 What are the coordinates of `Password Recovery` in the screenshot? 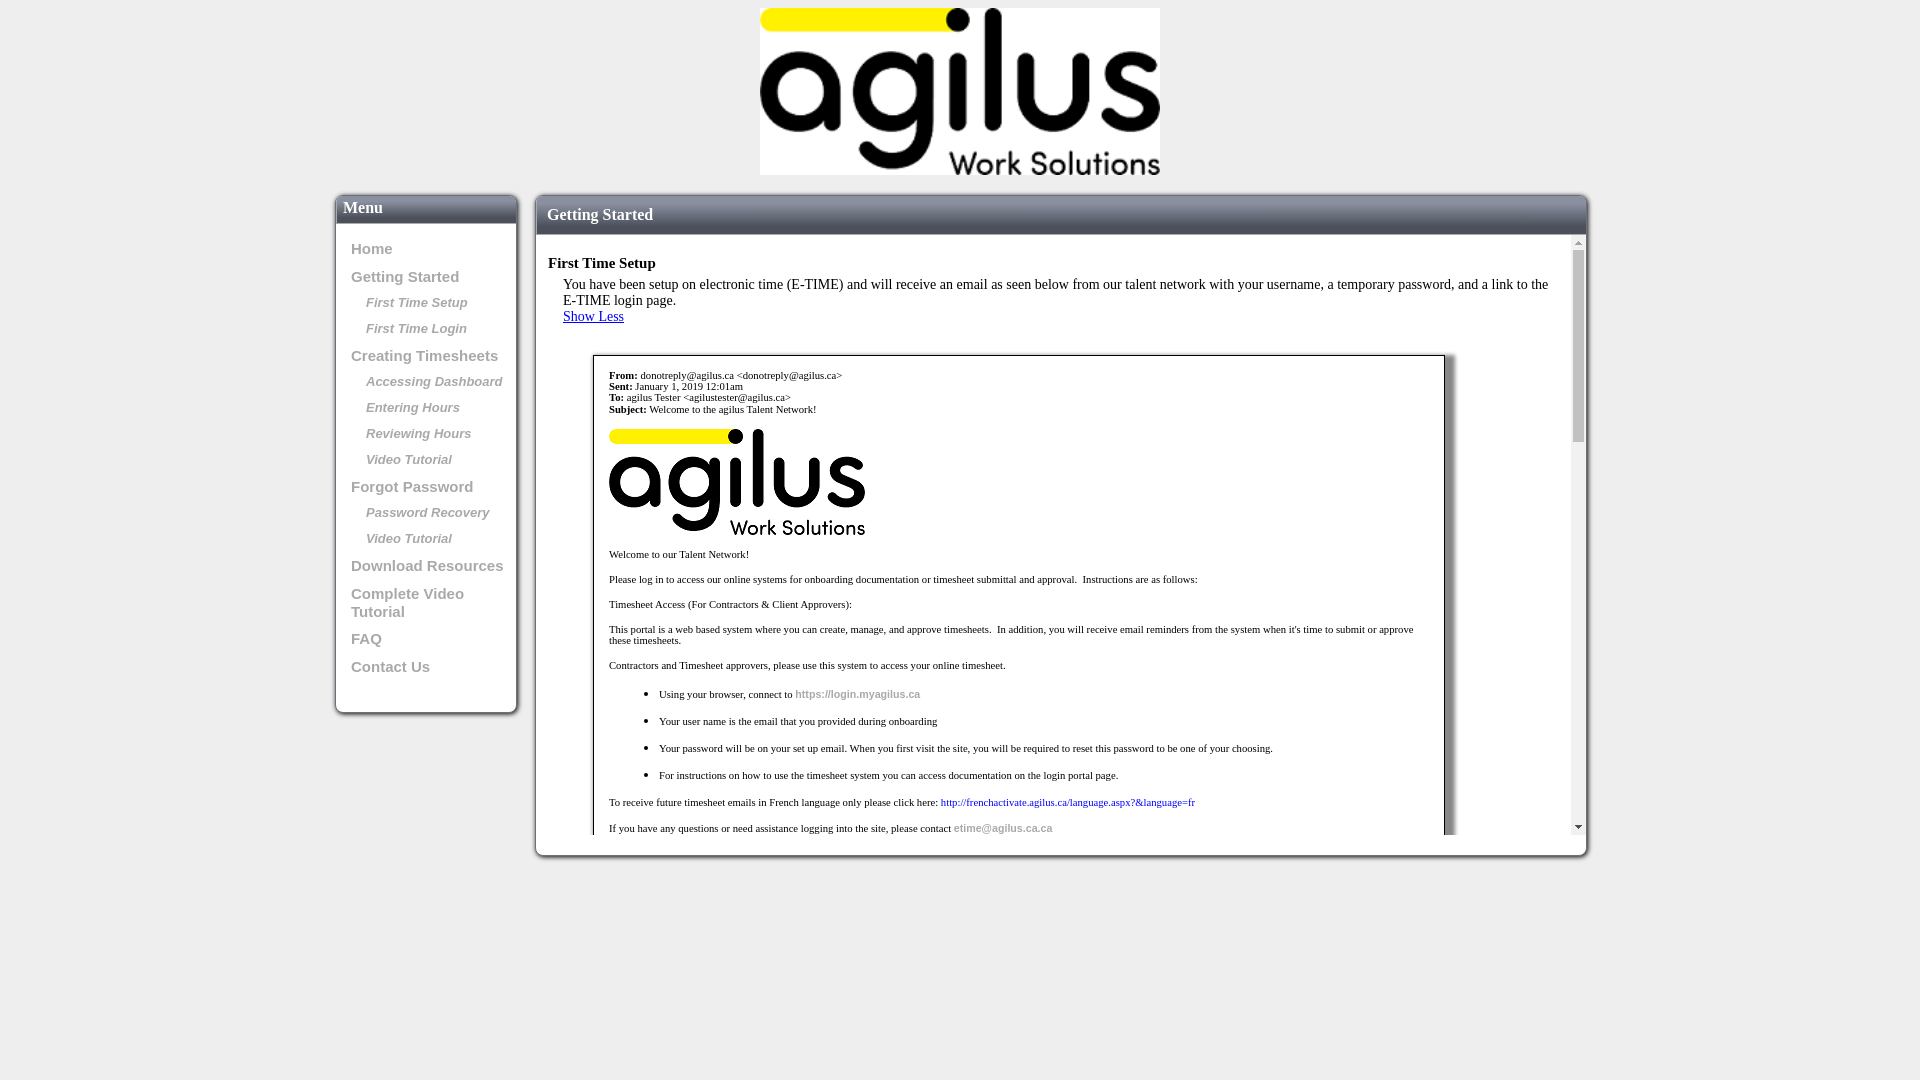 It's located at (428, 512).